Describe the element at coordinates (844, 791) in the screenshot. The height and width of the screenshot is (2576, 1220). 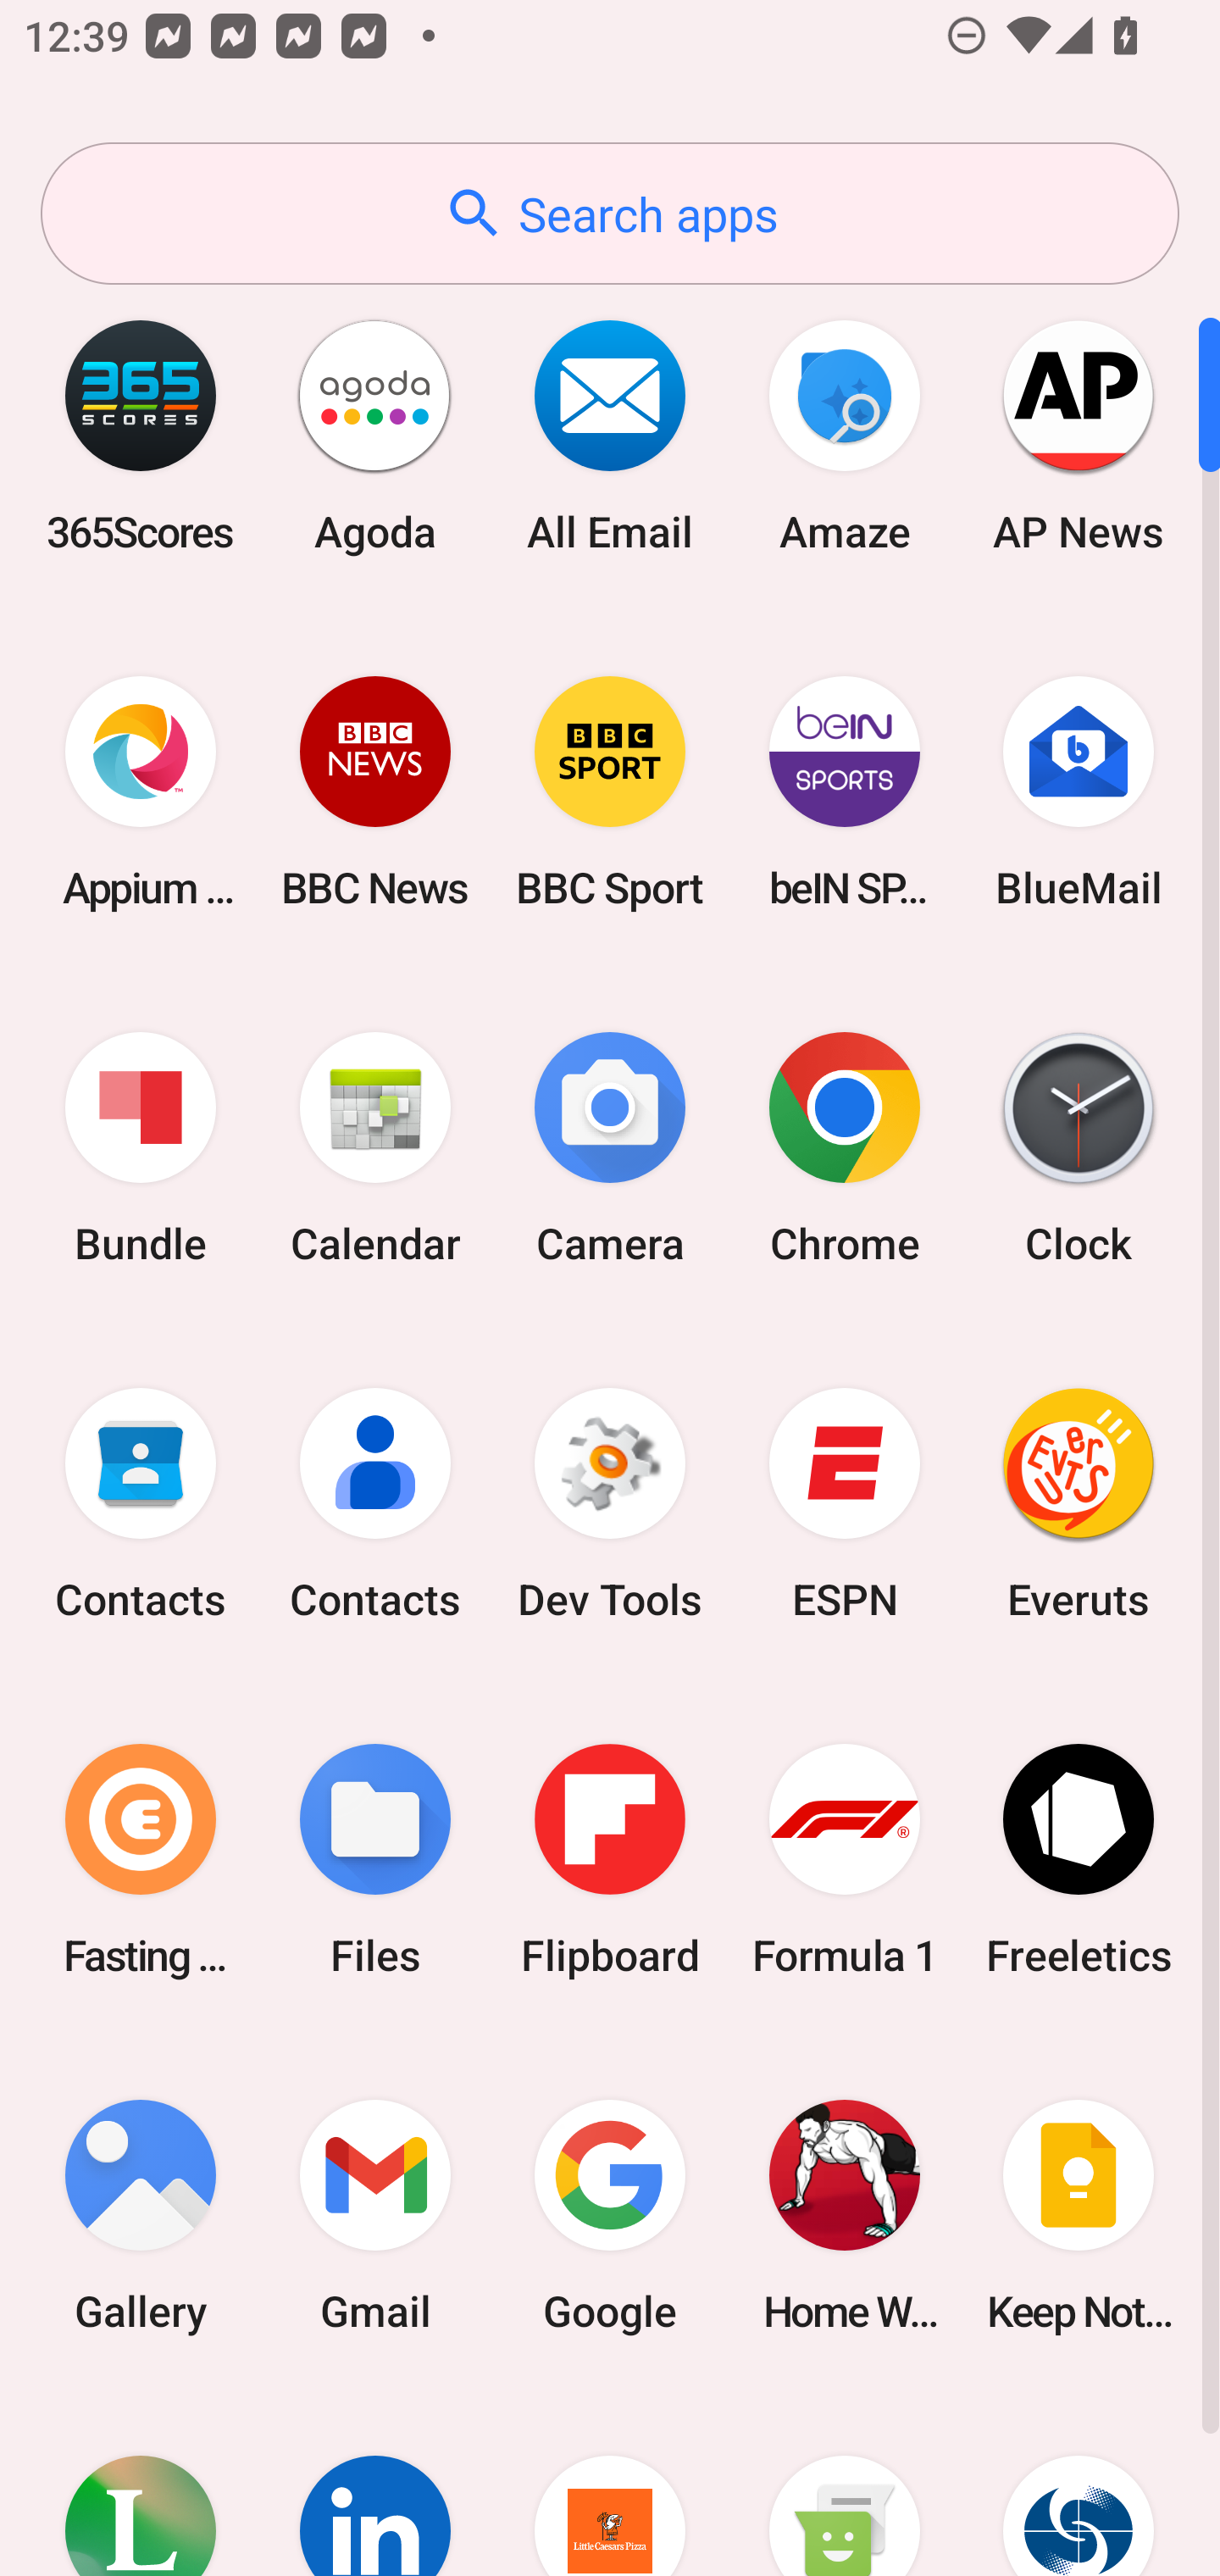
I see `beIN SPORTS` at that location.